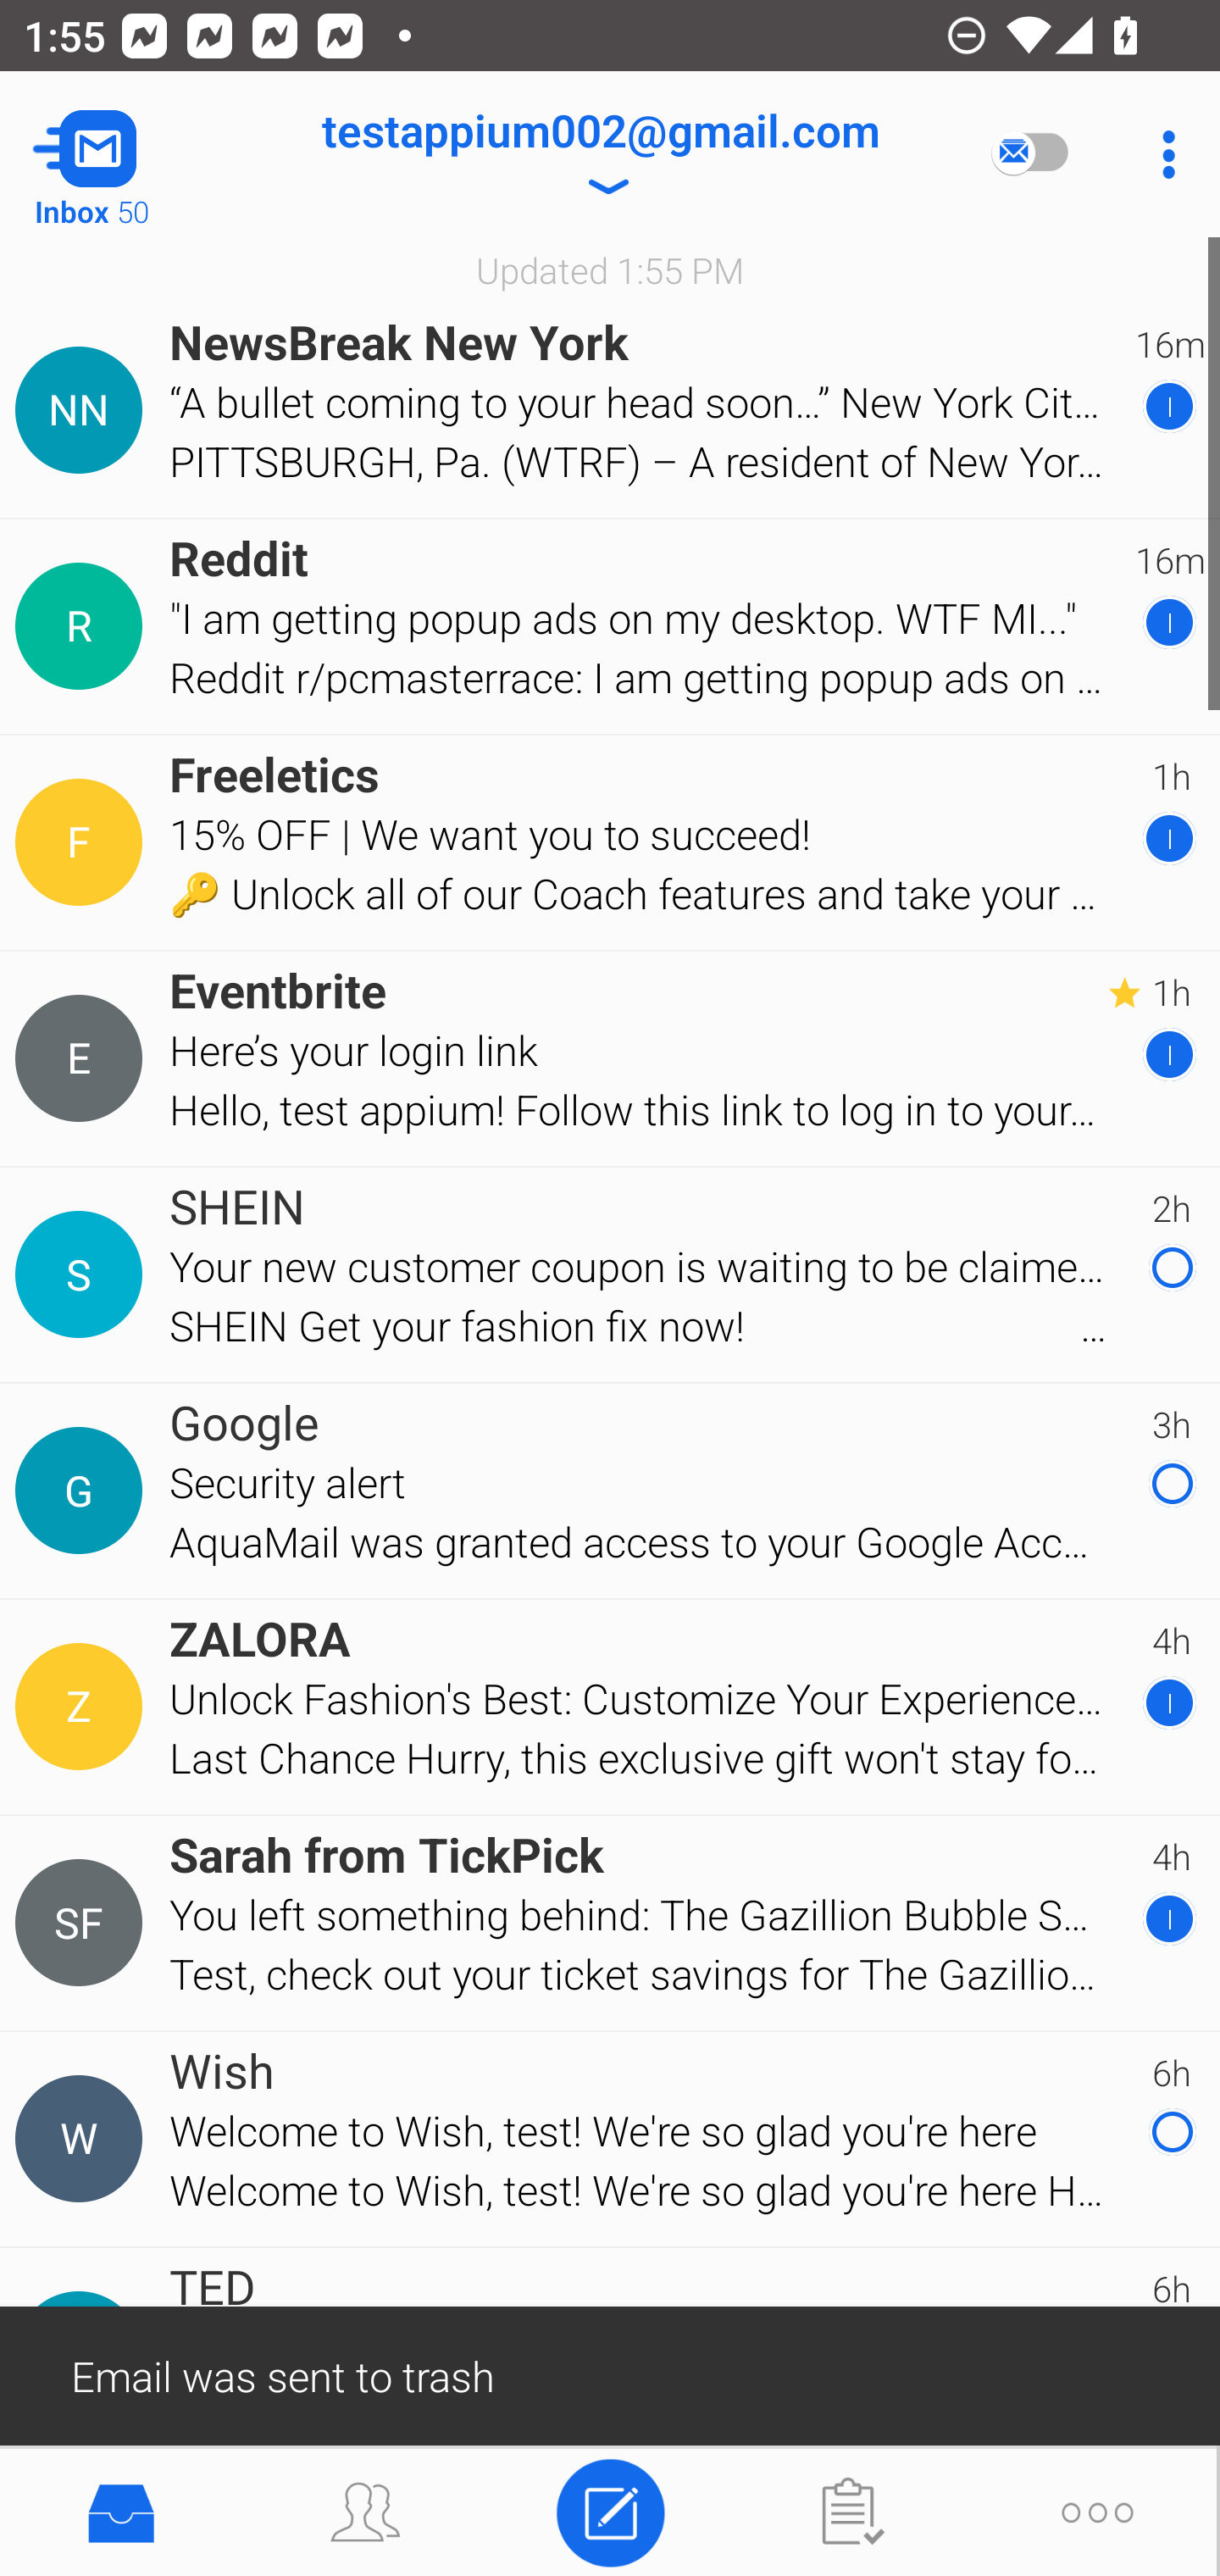 This screenshot has height=2576, width=1220. Describe the element at coordinates (83, 627) in the screenshot. I see `Contact Details` at that location.